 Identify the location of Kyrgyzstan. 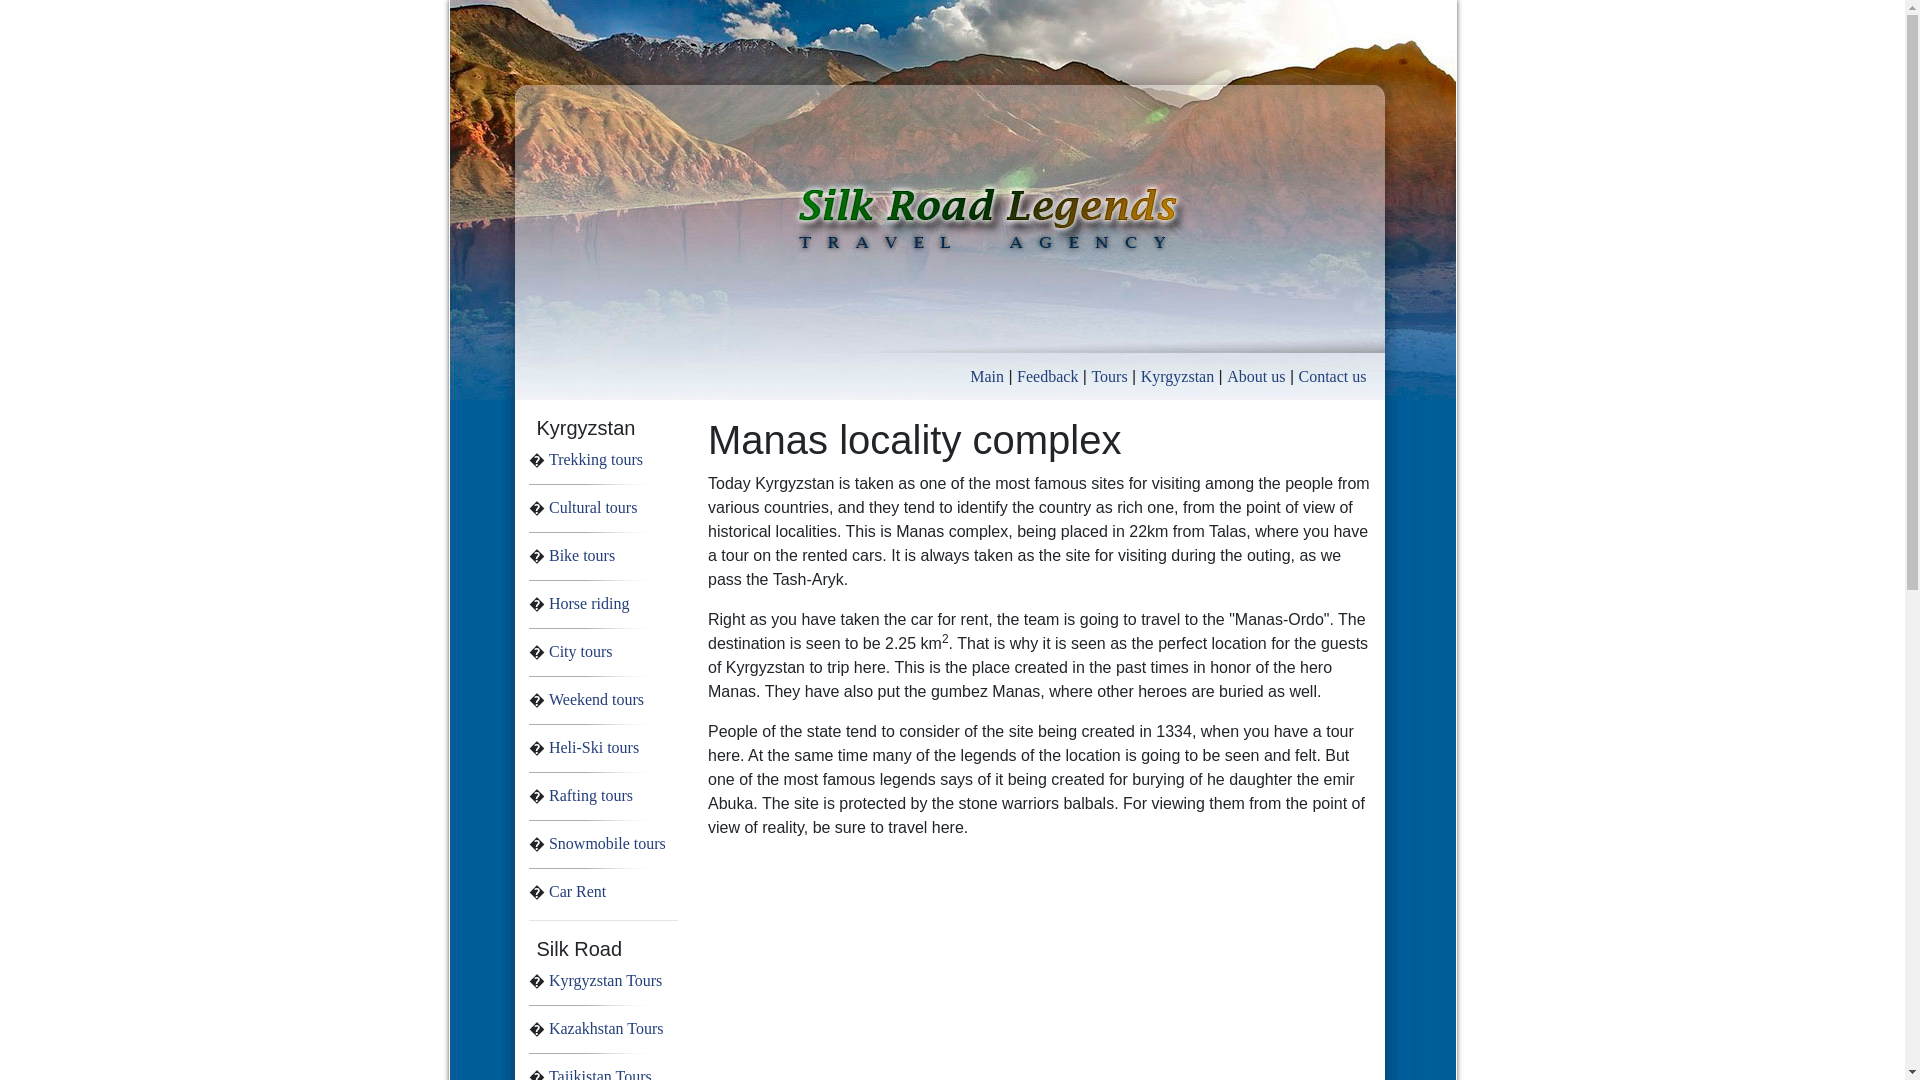
(1176, 376).